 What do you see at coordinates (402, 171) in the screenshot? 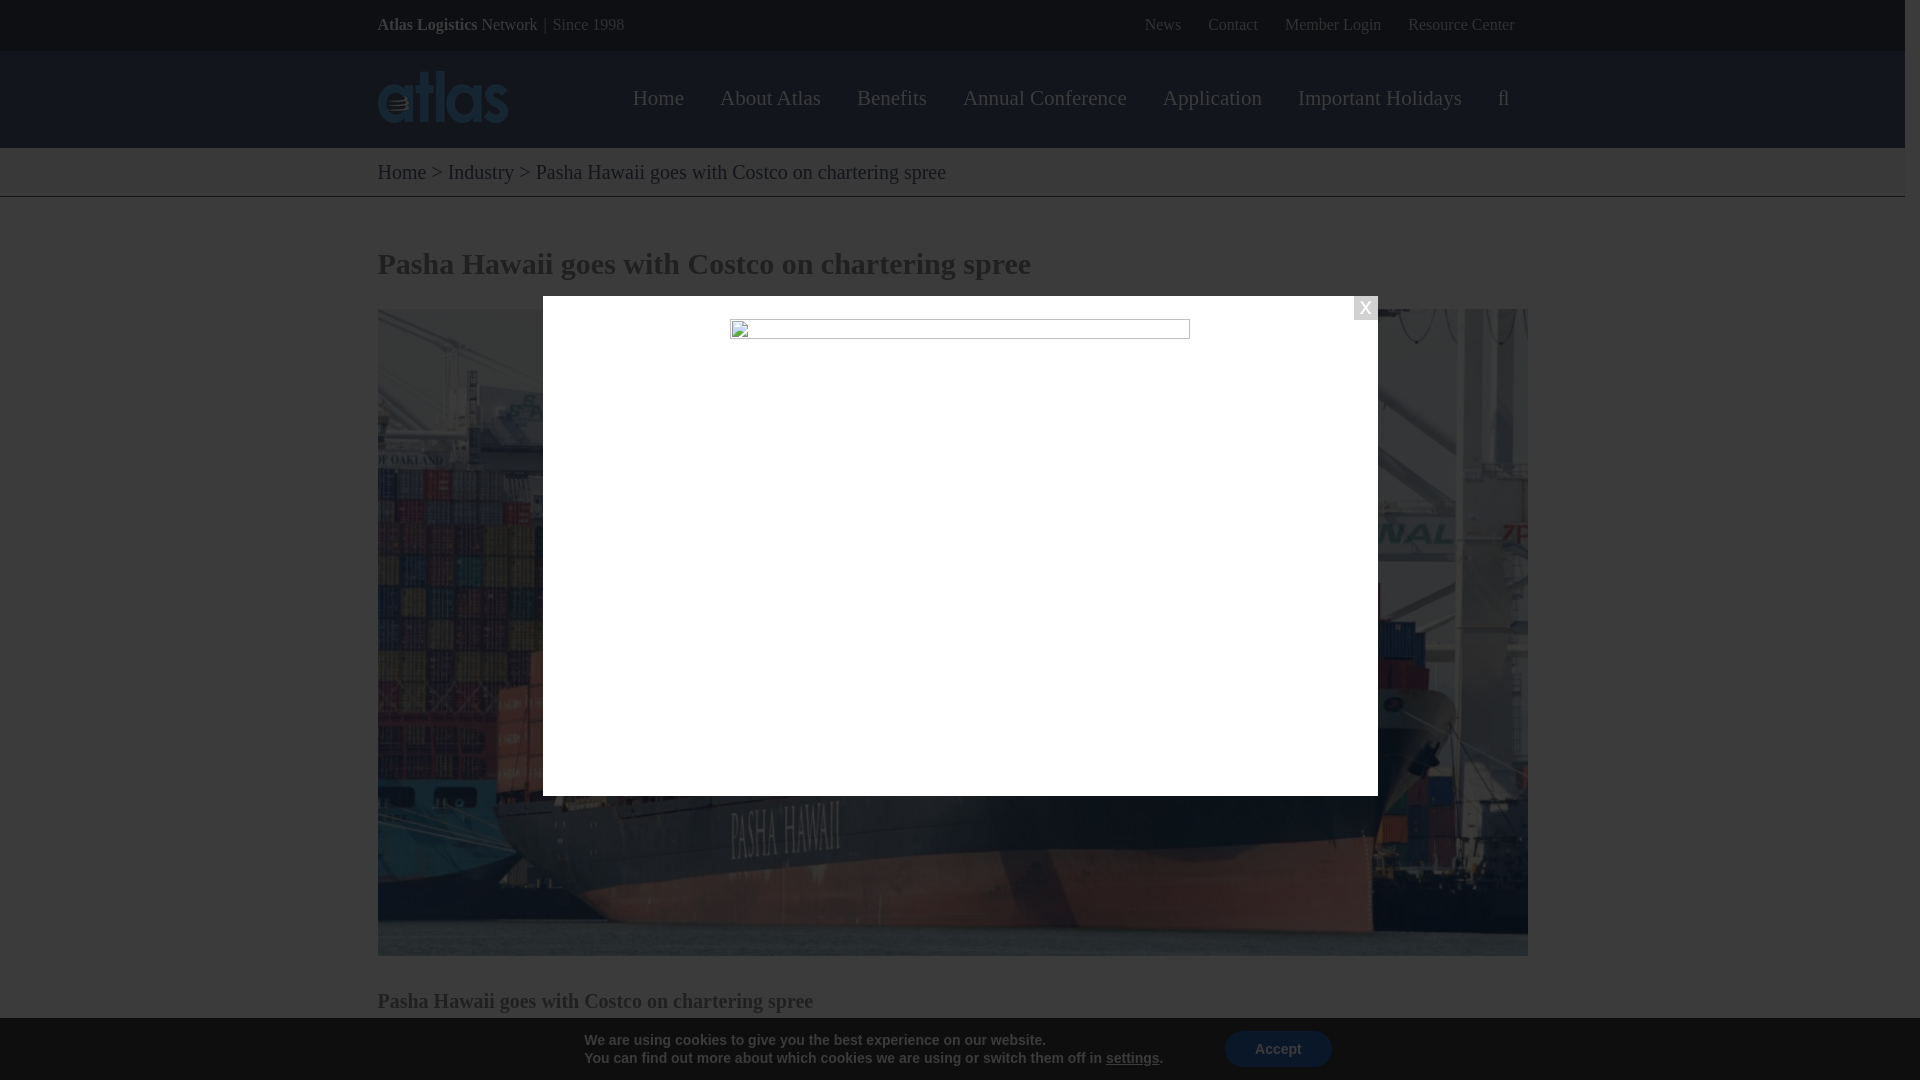
I see `Home` at bounding box center [402, 171].